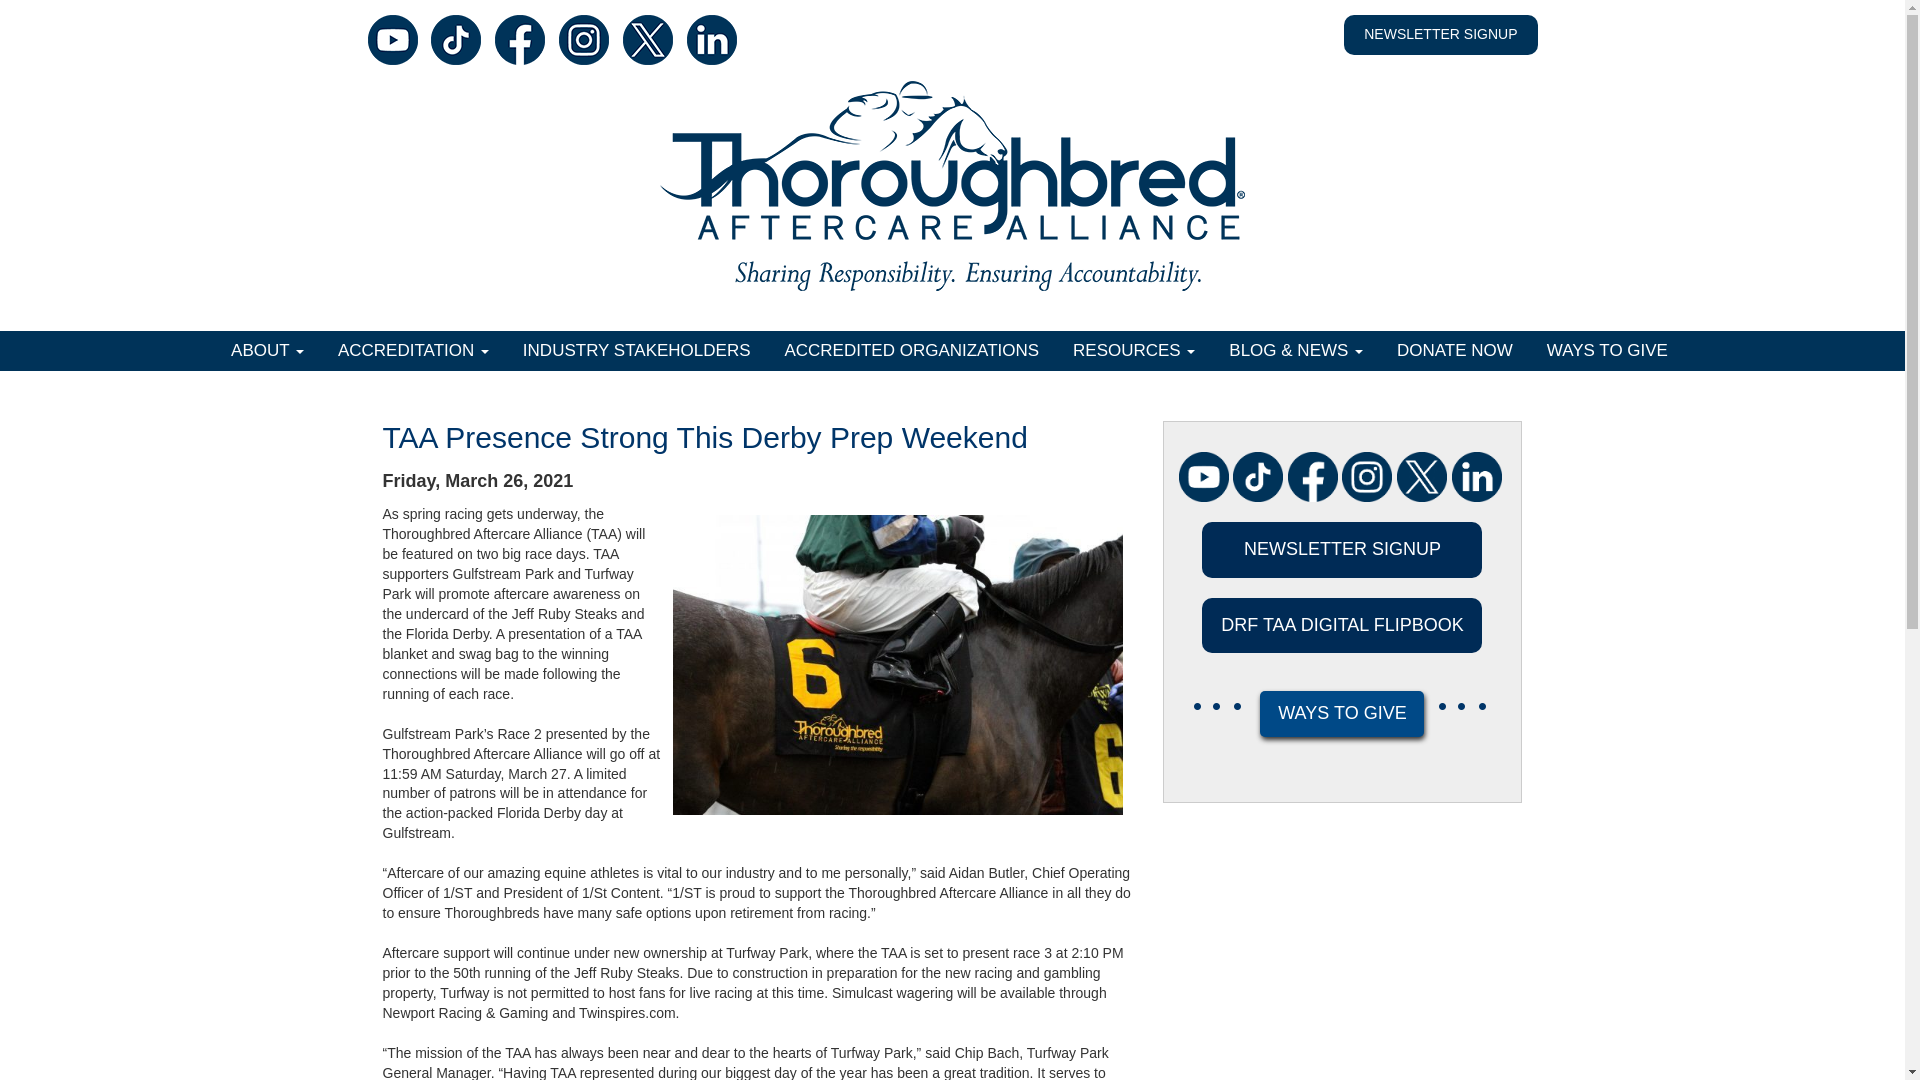 The height and width of the screenshot is (1080, 1920). What do you see at coordinates (416, 350) in the screenshot?
I see `Accreditation` at bounding box center [416, 350].